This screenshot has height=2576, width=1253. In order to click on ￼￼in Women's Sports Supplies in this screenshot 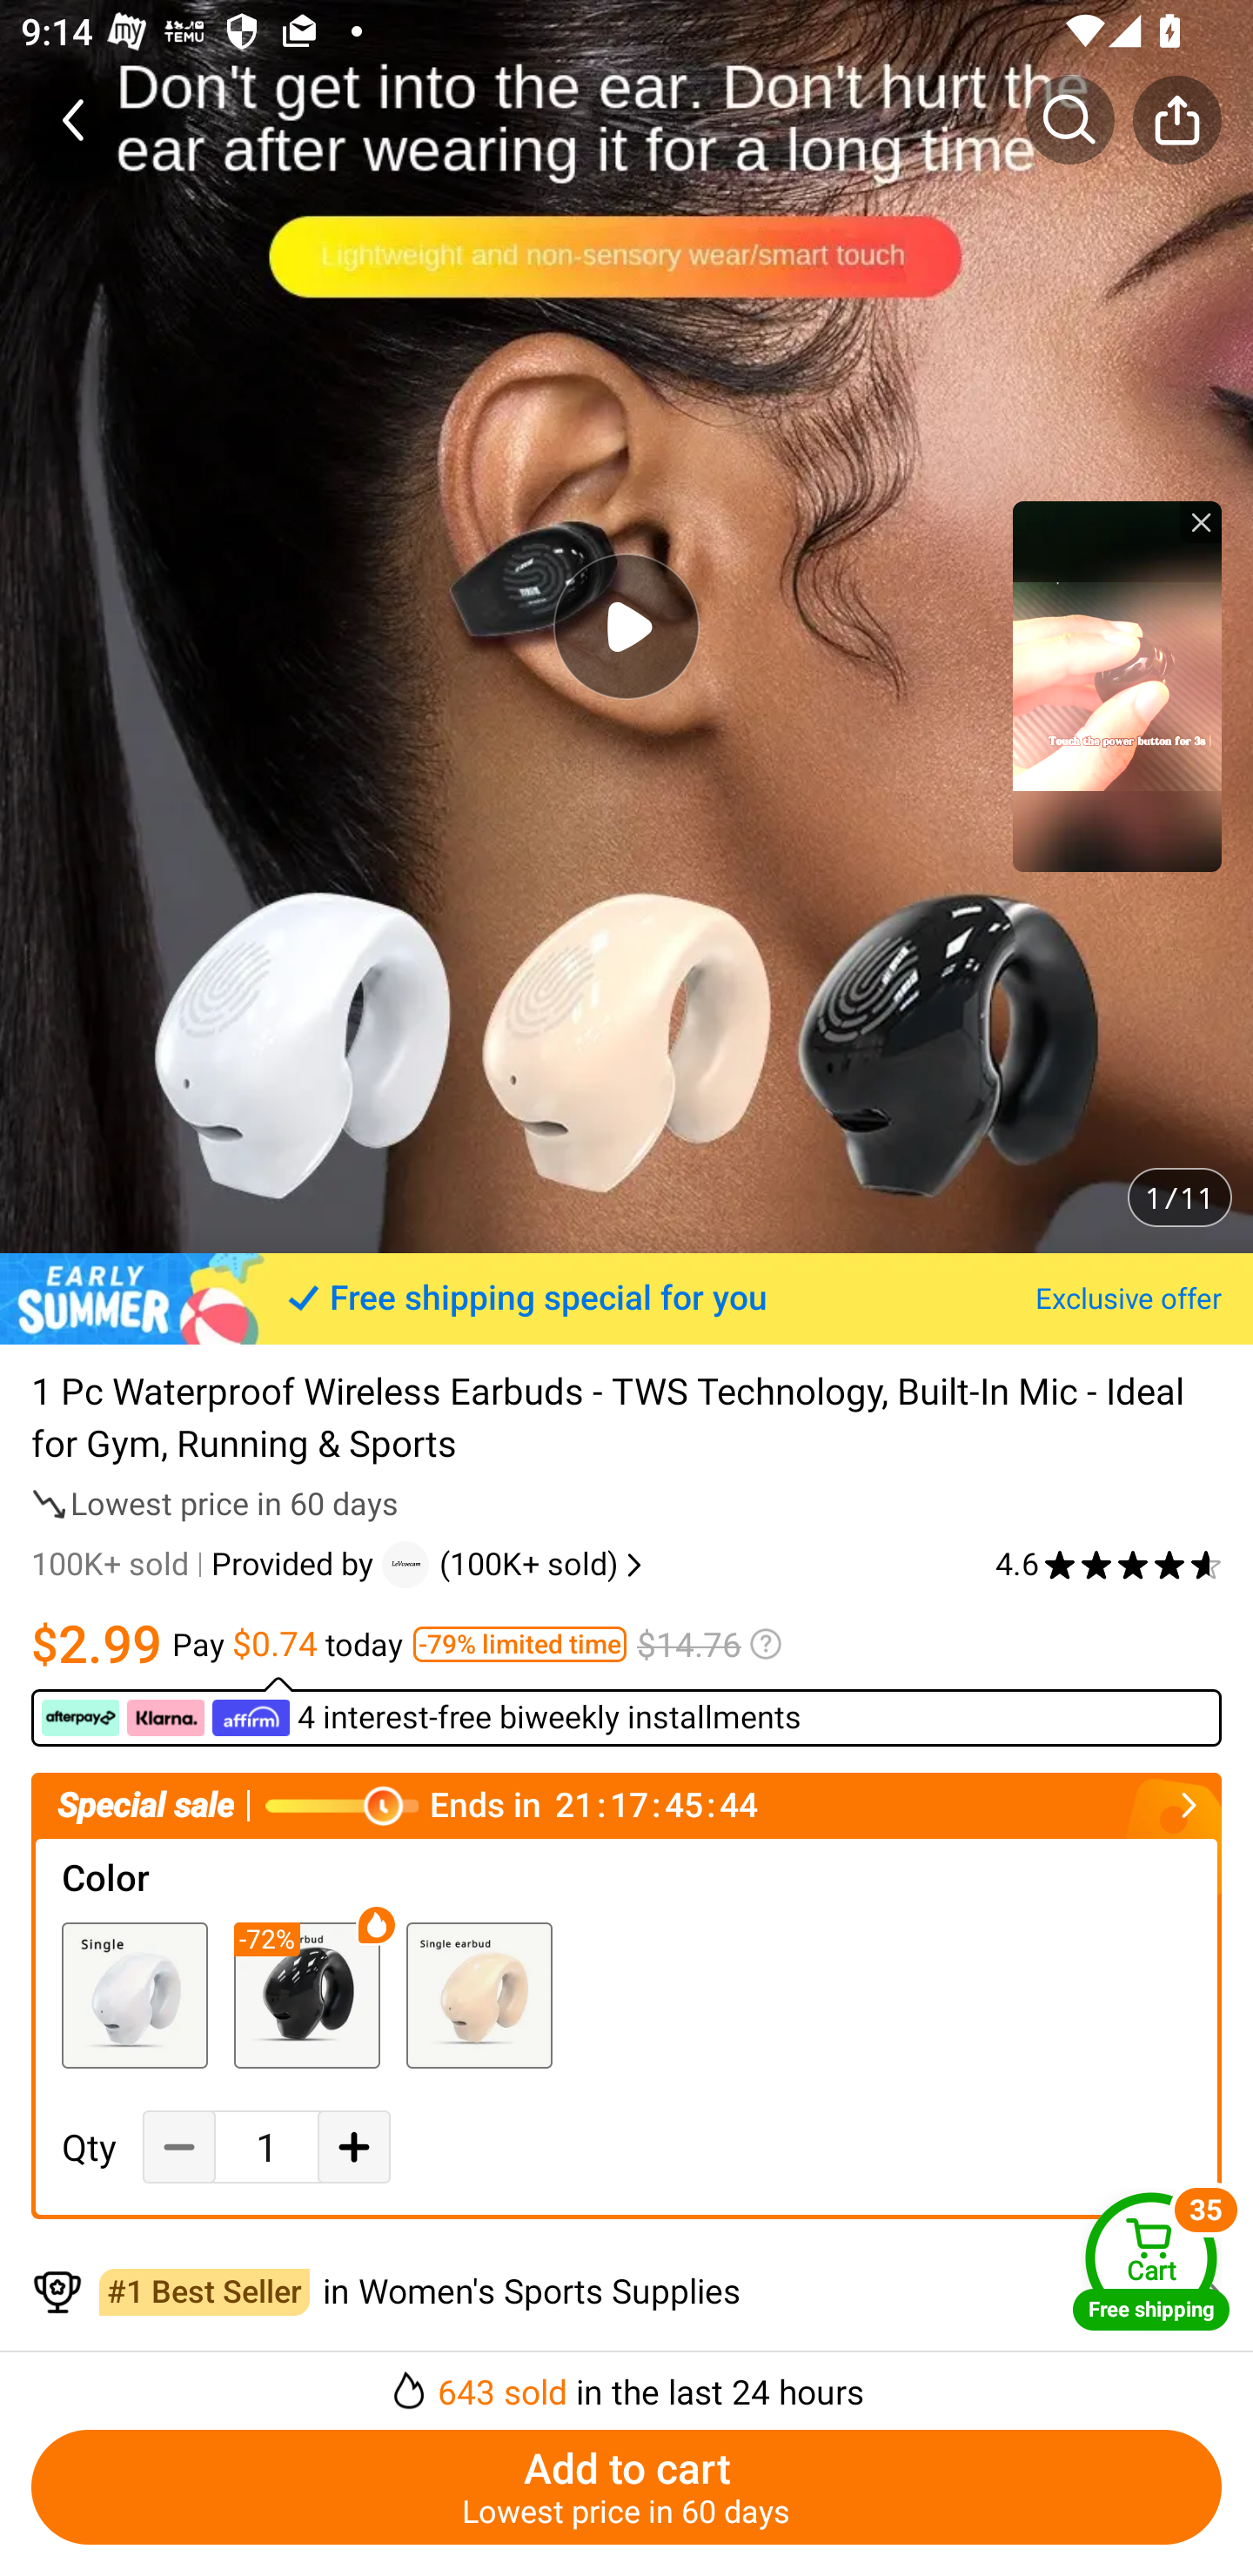, I will do `click(626, 2292)`.